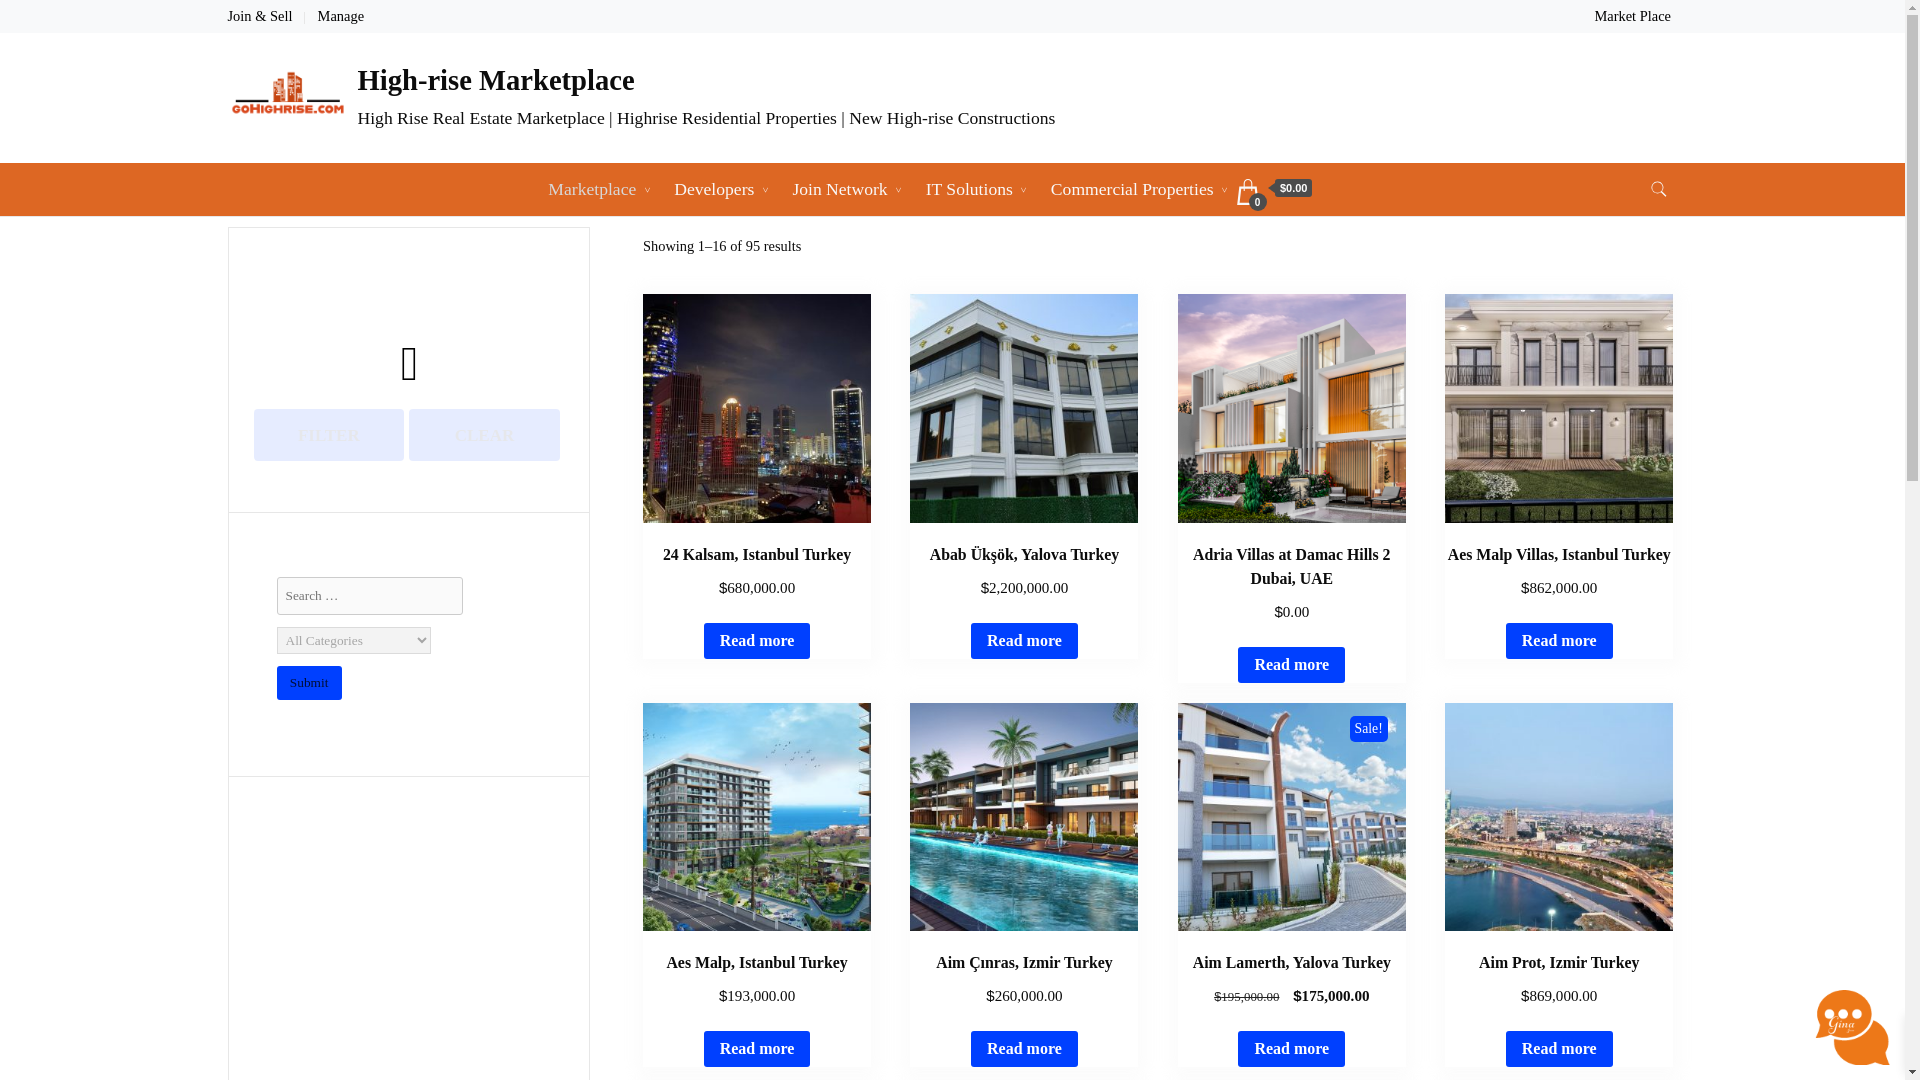  What do you see at coordinates (1632, 15) in the screenshot?
I see `Market Place` at bounding box center [1632, 15].